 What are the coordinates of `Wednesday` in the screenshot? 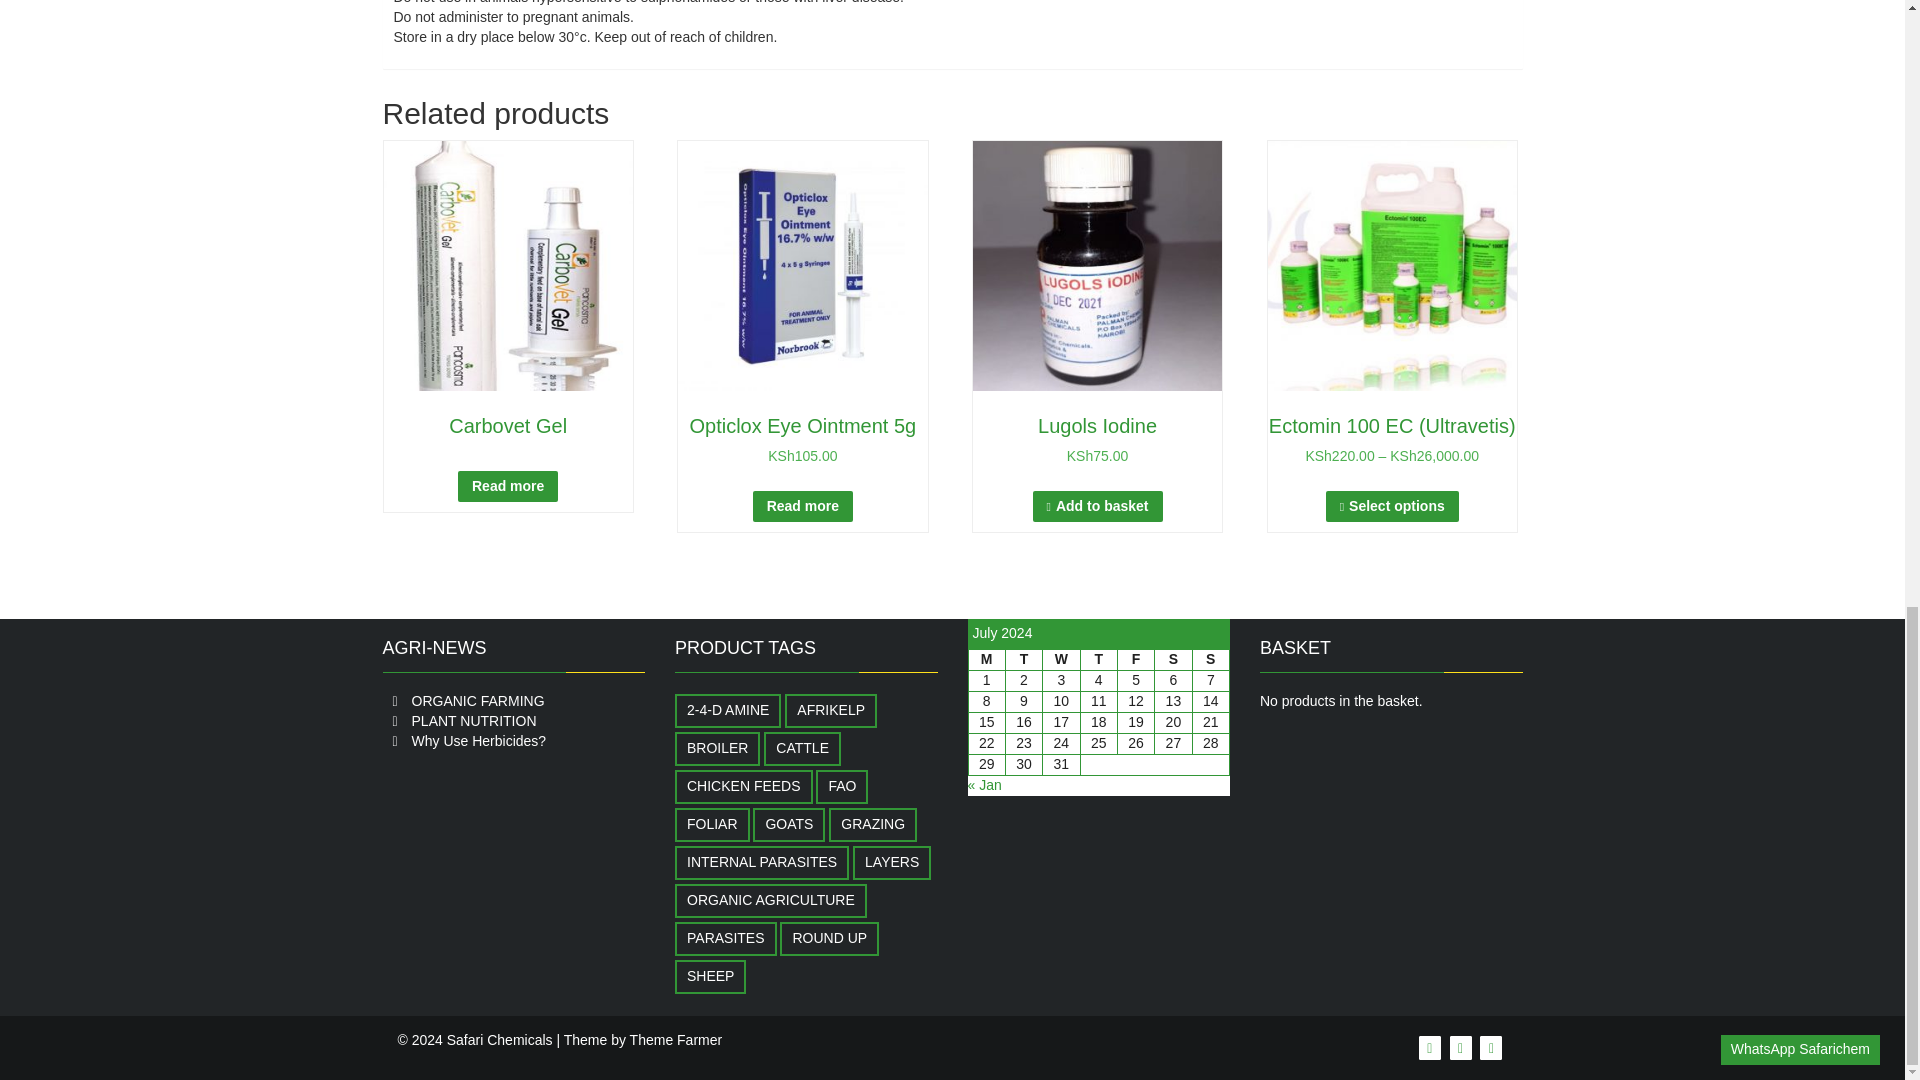 It's located at (1060, 659).